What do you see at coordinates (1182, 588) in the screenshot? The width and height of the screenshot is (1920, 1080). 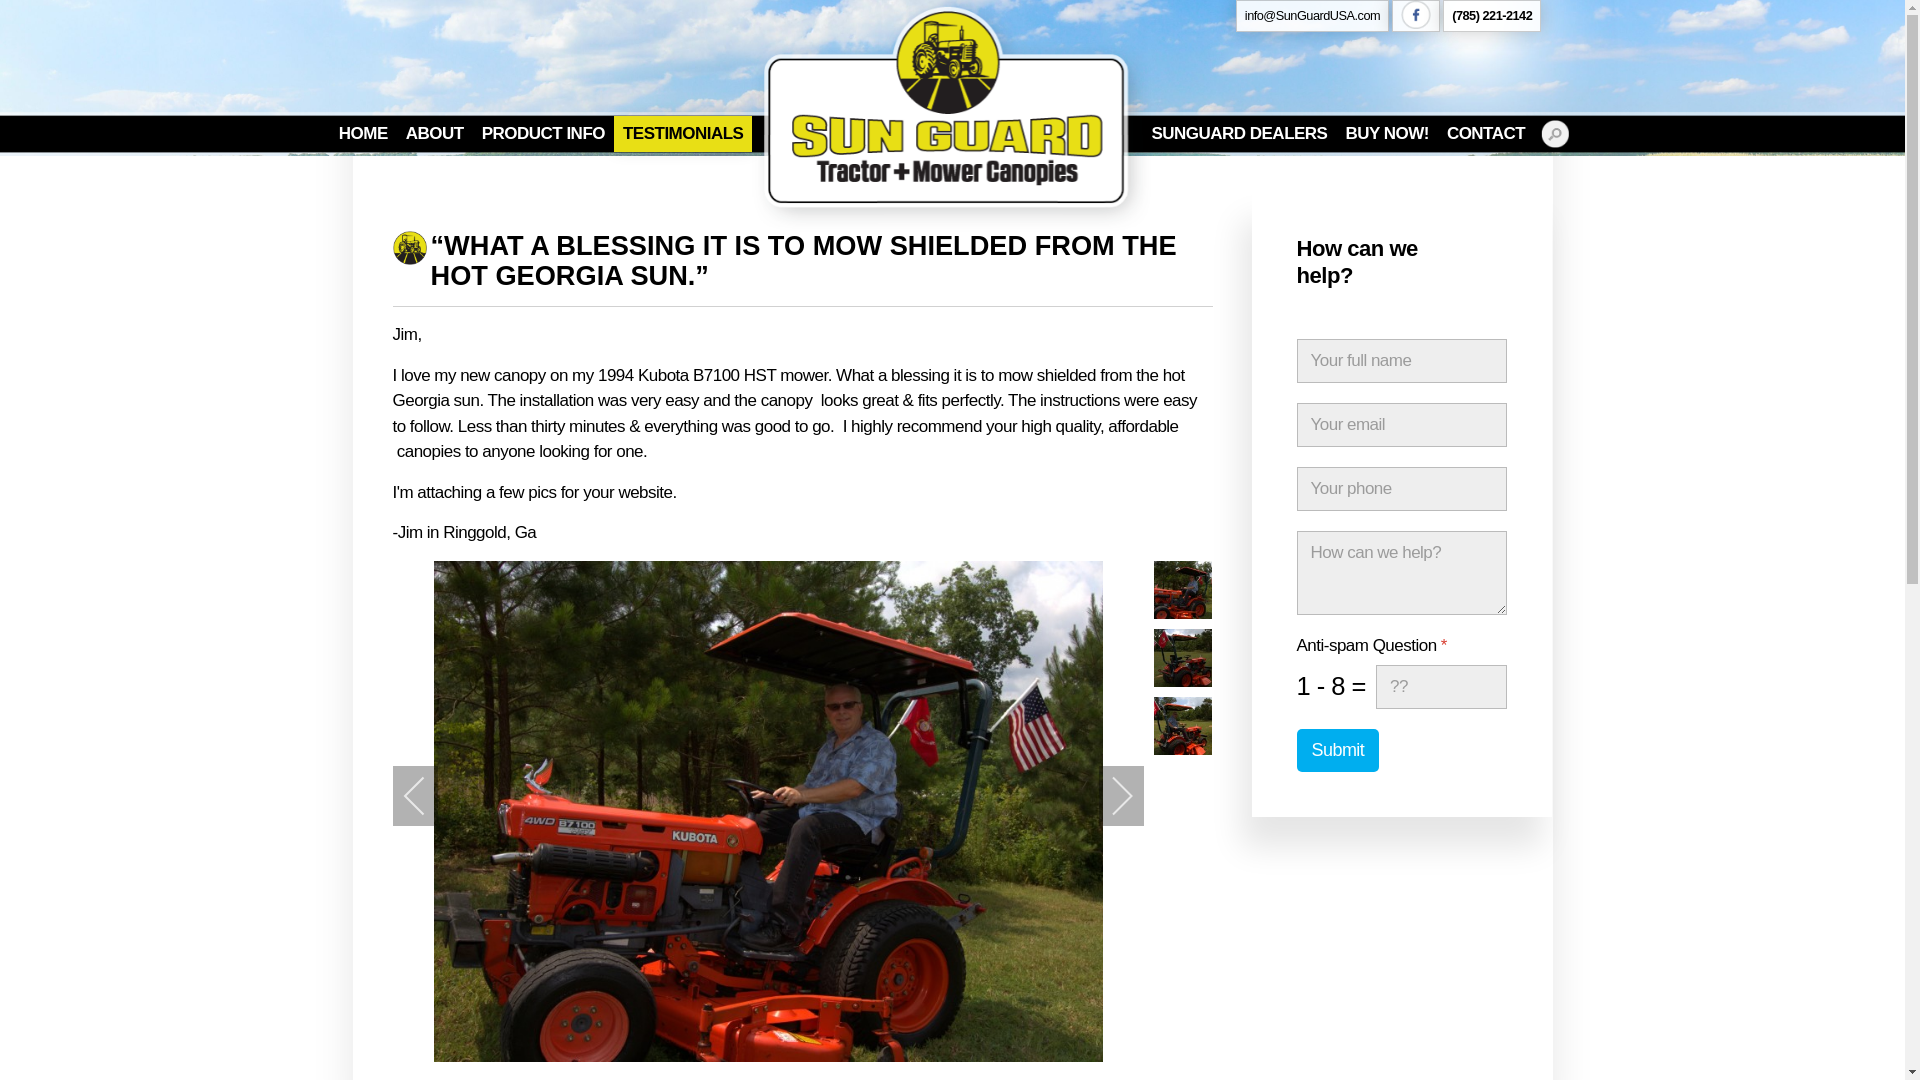 I see `IMG 5342` at bounding box center [1182, 588].